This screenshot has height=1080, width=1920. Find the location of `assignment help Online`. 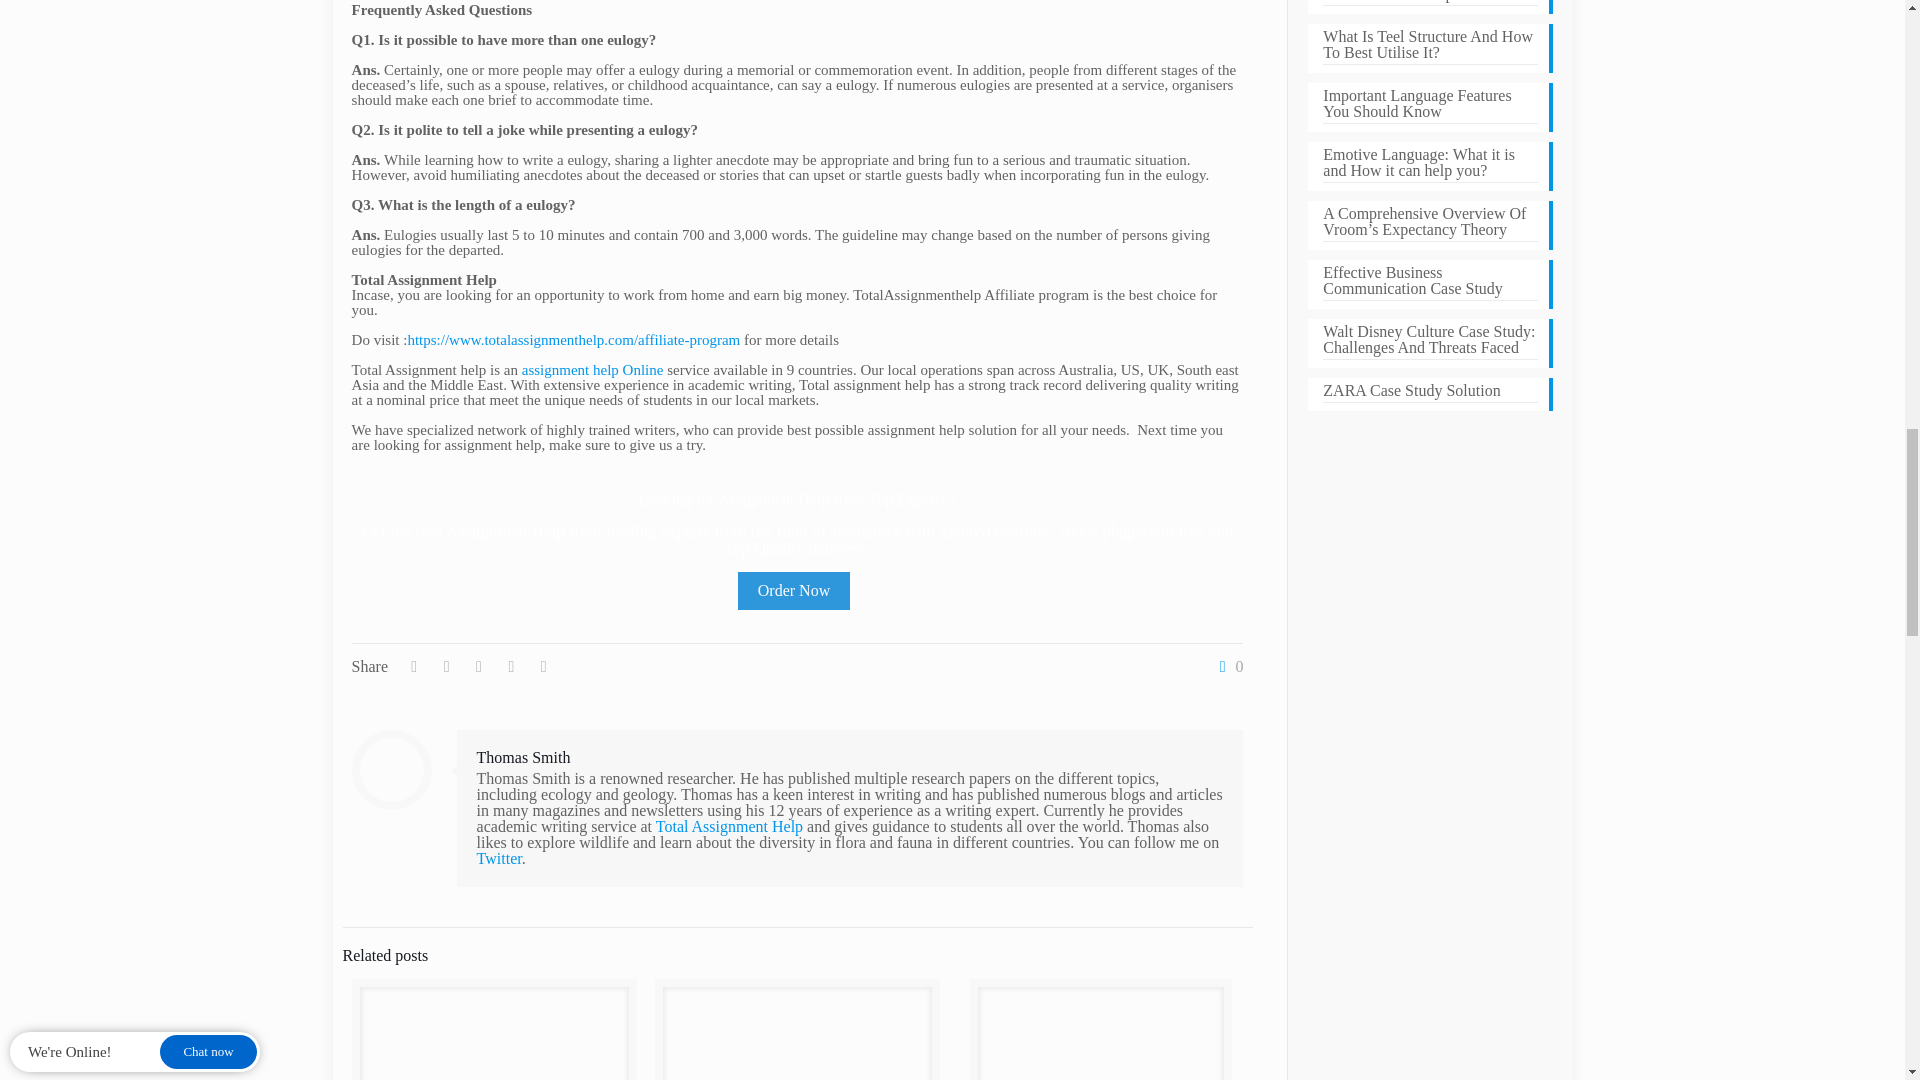

assignment help Online is located at coordinates (593, 370).